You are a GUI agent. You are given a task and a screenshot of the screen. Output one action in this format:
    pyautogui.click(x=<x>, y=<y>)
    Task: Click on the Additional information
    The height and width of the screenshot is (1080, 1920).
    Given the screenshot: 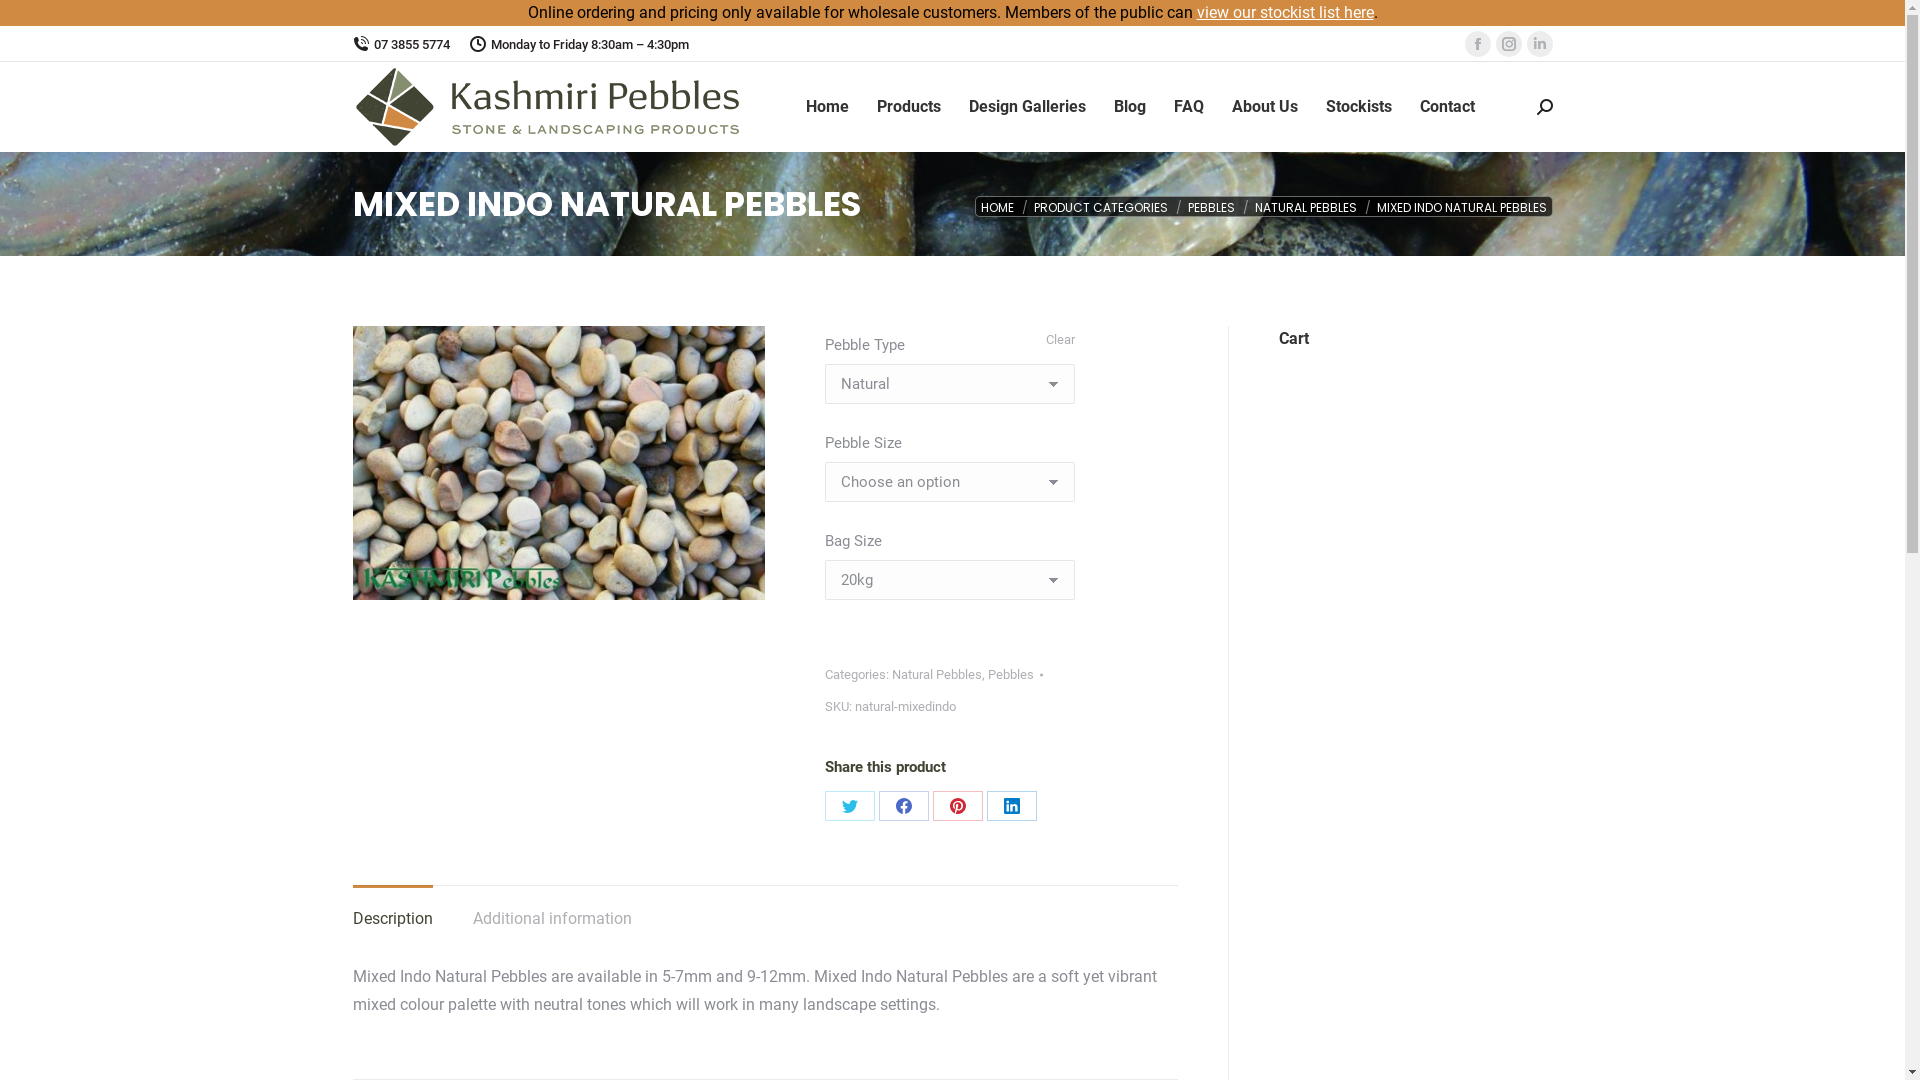 What is the action you would take?
    pyautogui.click(x=552, y=918)
    